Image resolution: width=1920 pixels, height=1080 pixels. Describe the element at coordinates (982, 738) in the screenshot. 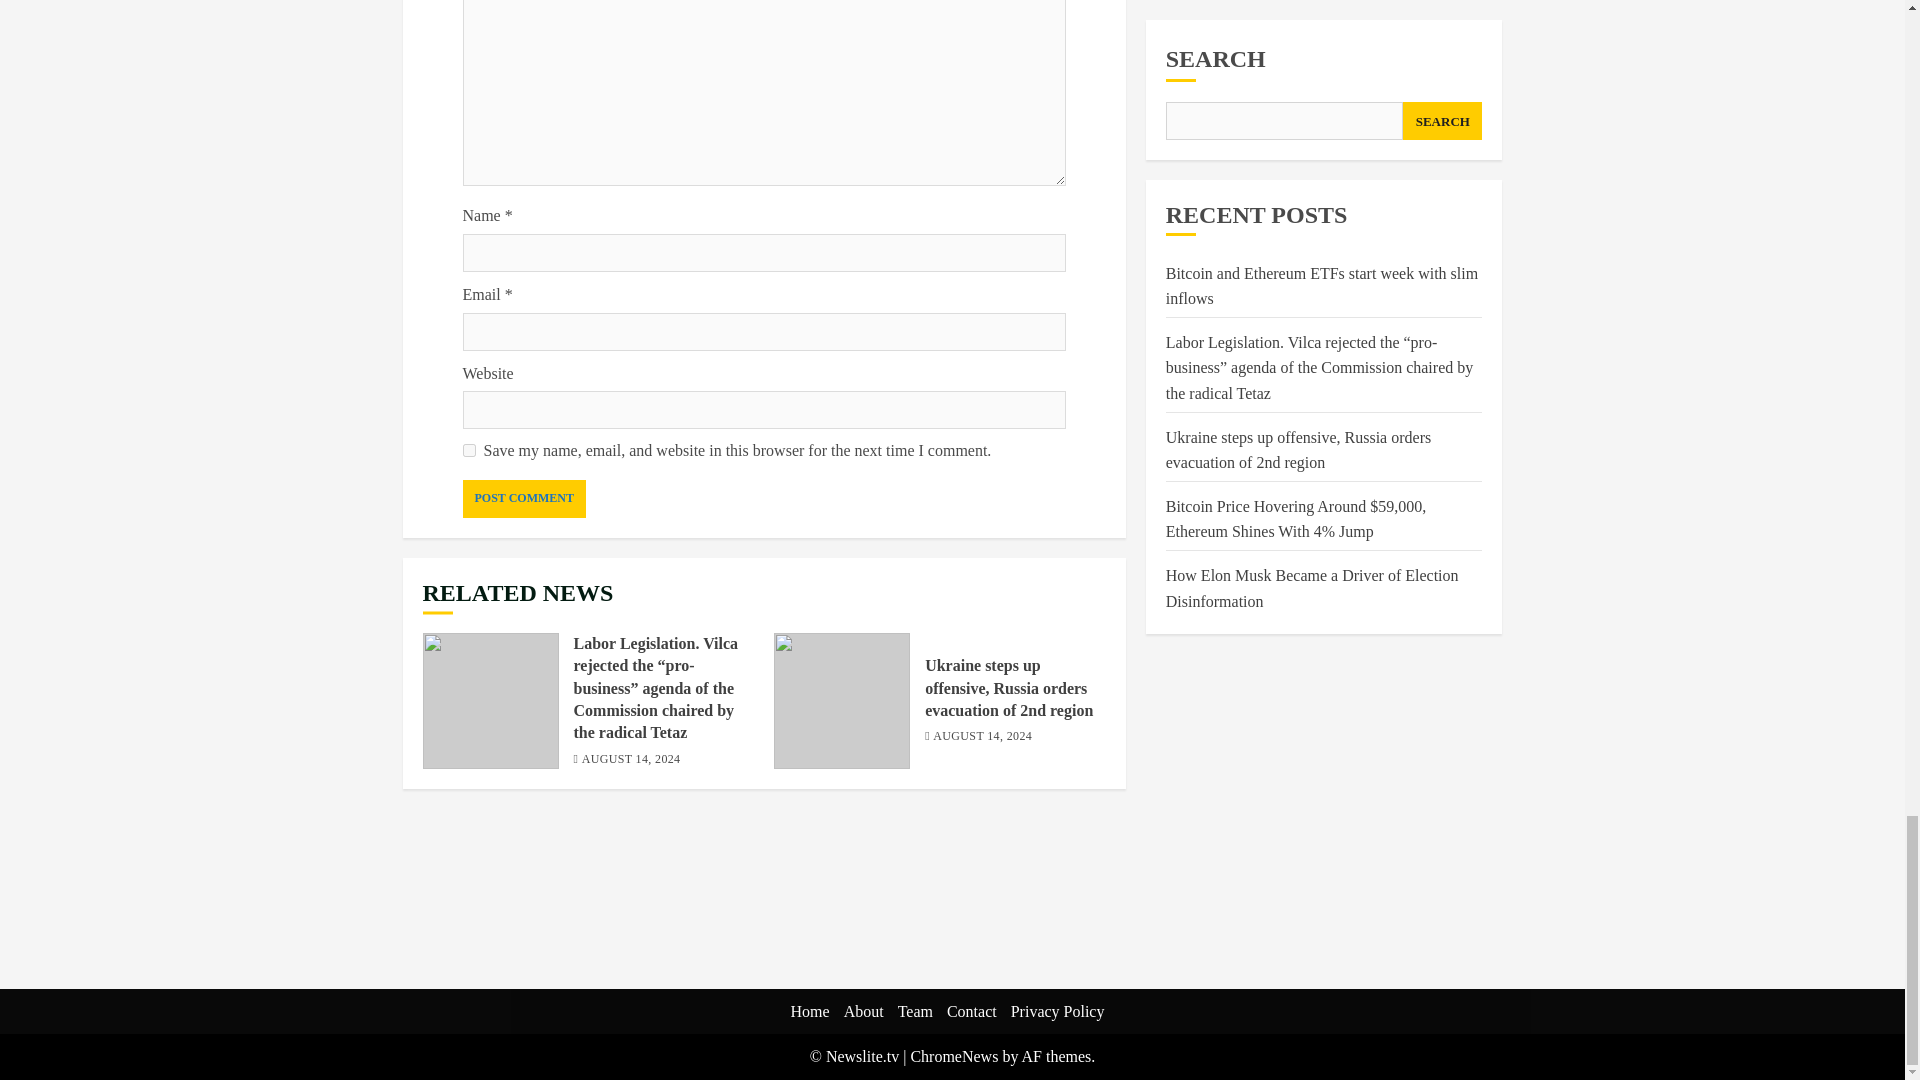

I see `AUGUST 14, 2024` at that location.